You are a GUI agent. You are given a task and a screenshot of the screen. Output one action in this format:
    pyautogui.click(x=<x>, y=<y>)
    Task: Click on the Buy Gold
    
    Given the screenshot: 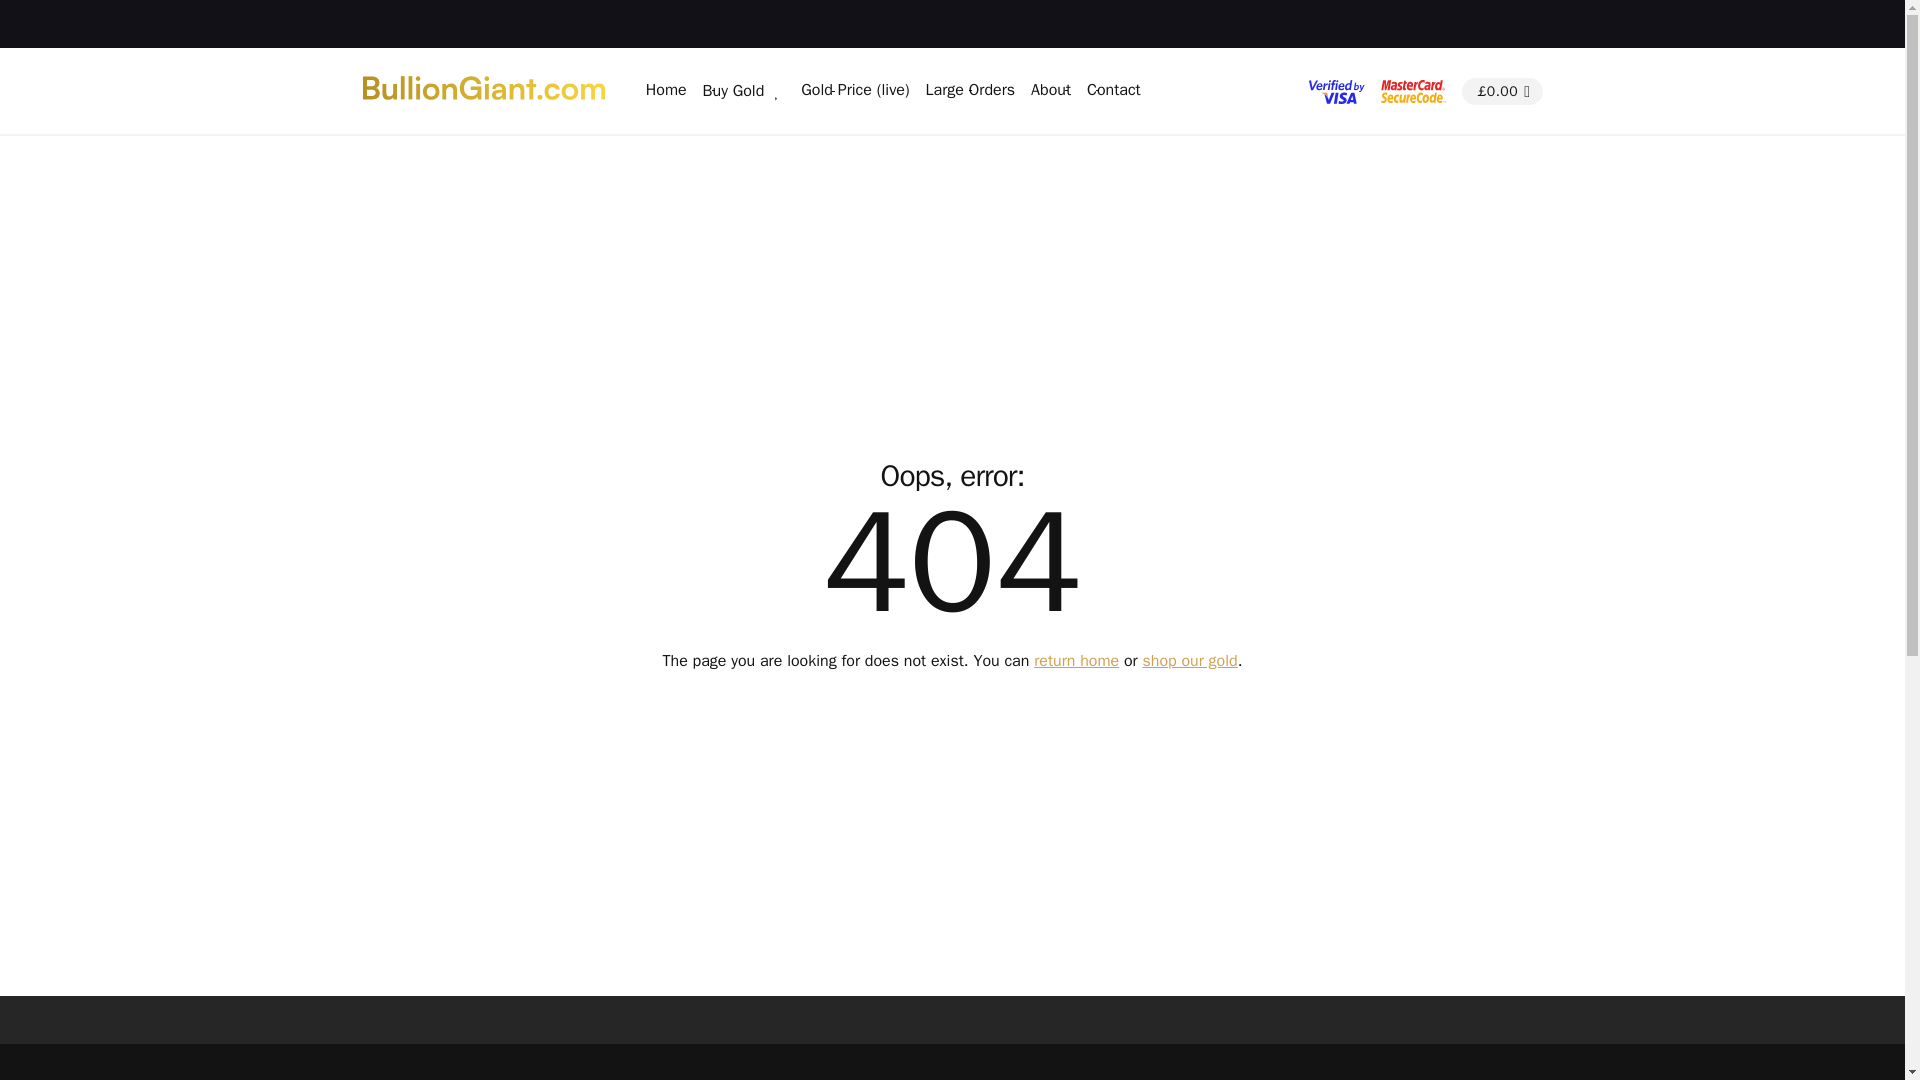 What is the action you would take?
    pyautogui.click(x=733, y=91)
    